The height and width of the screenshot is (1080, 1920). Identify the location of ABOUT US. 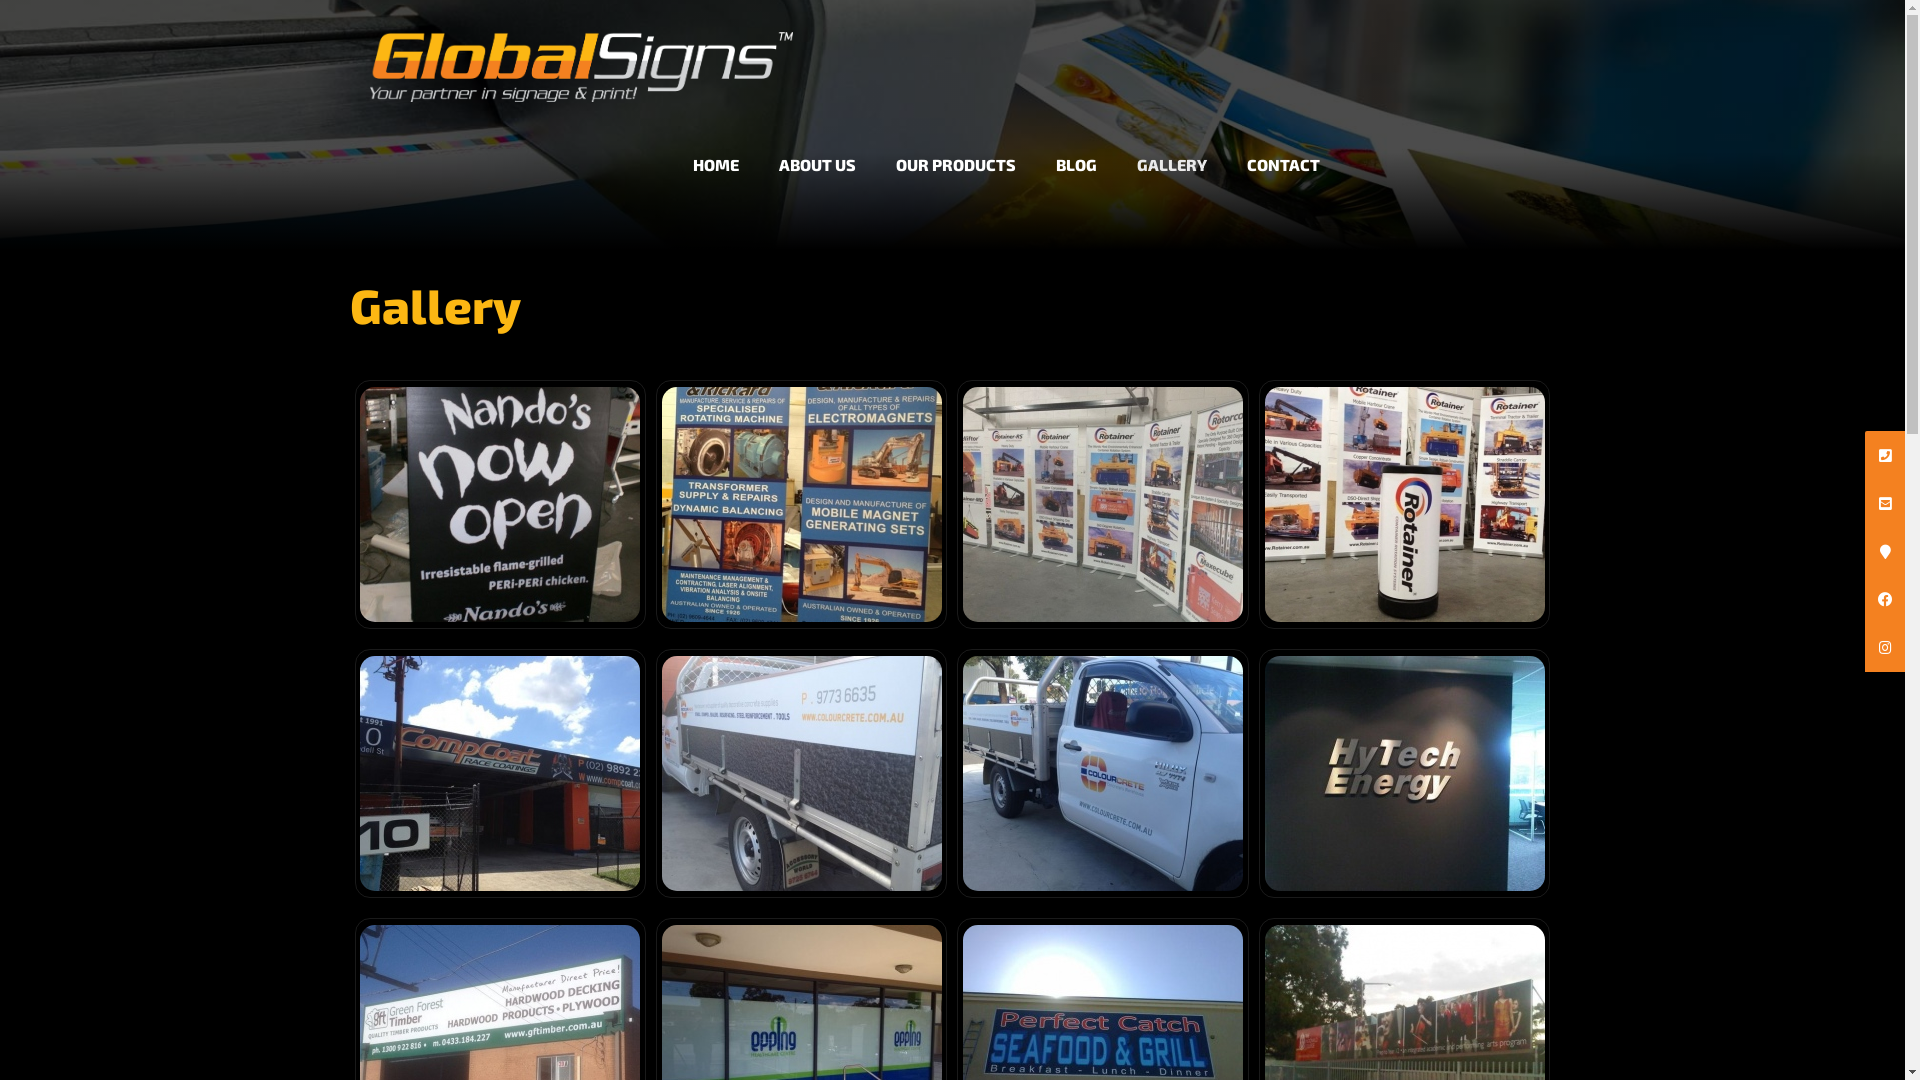
(818, 148).